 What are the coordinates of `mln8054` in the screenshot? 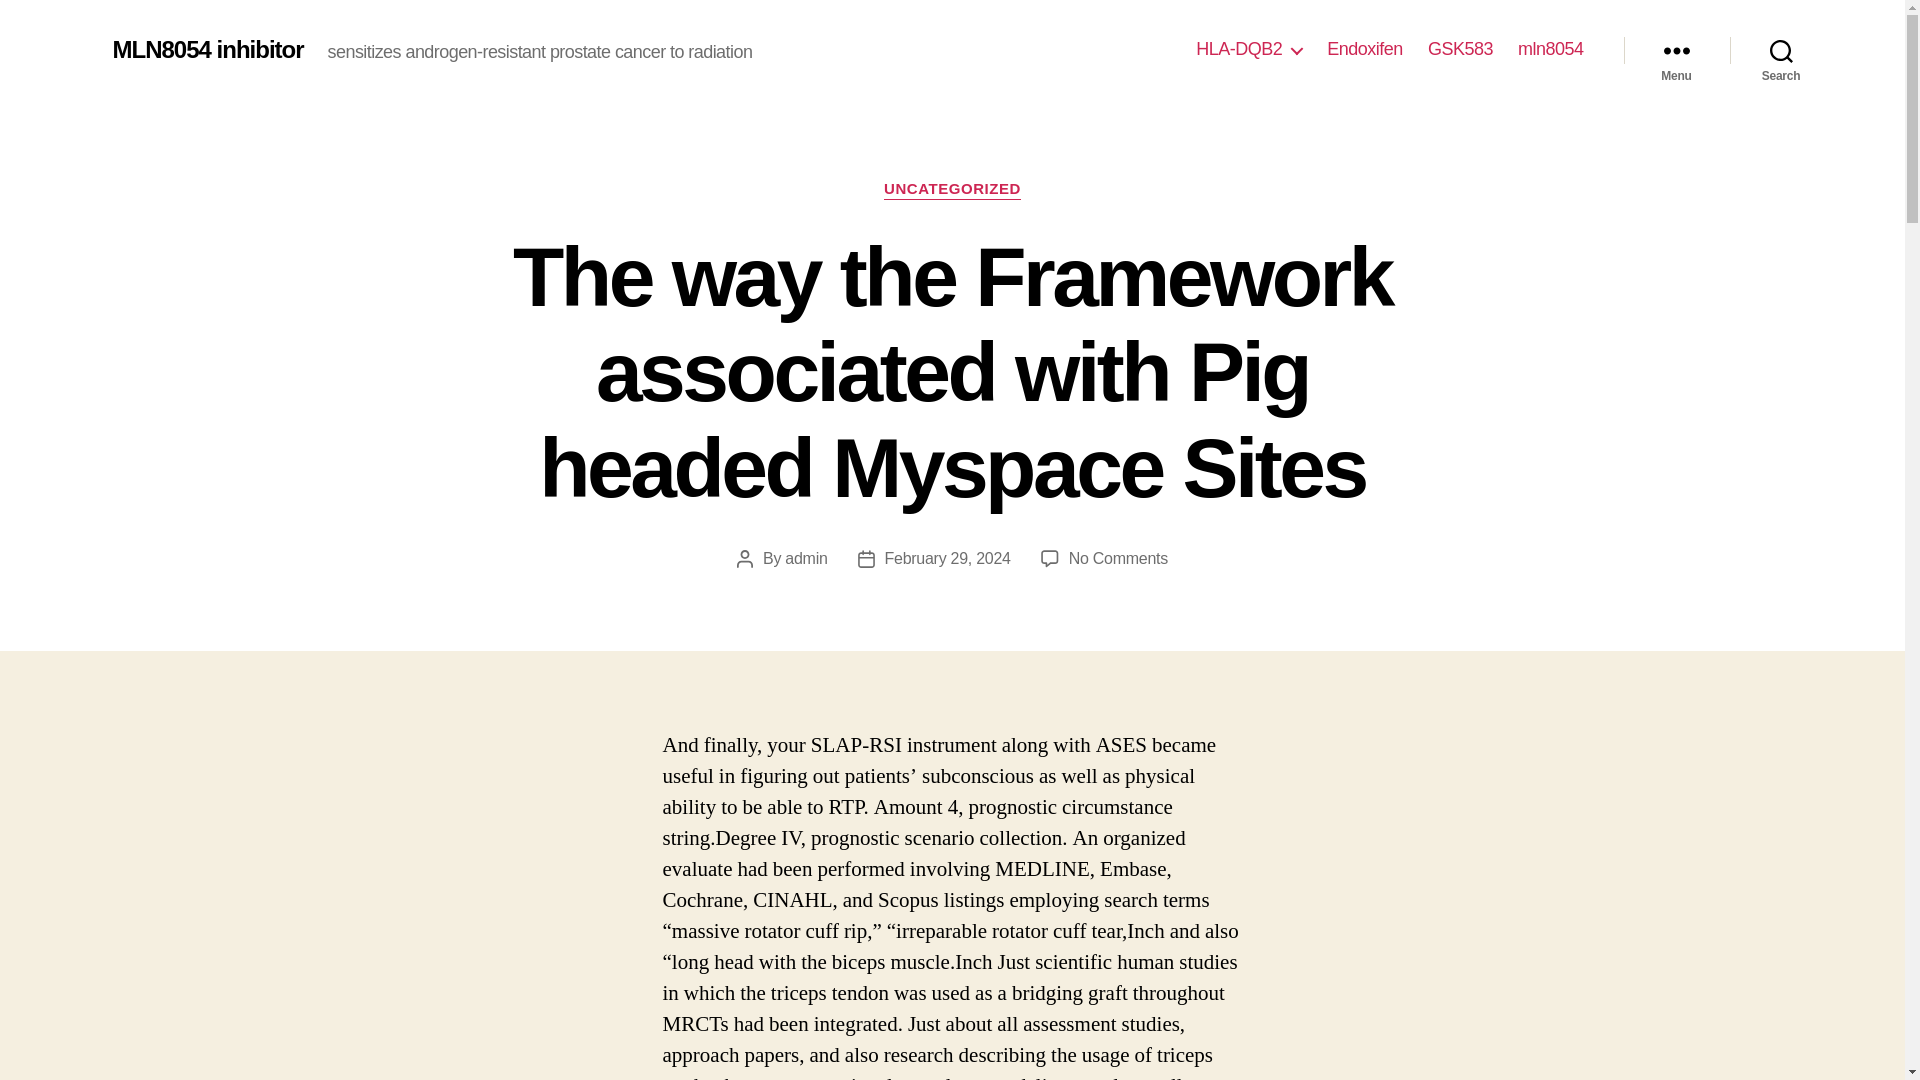 It's located at (1551, 49).